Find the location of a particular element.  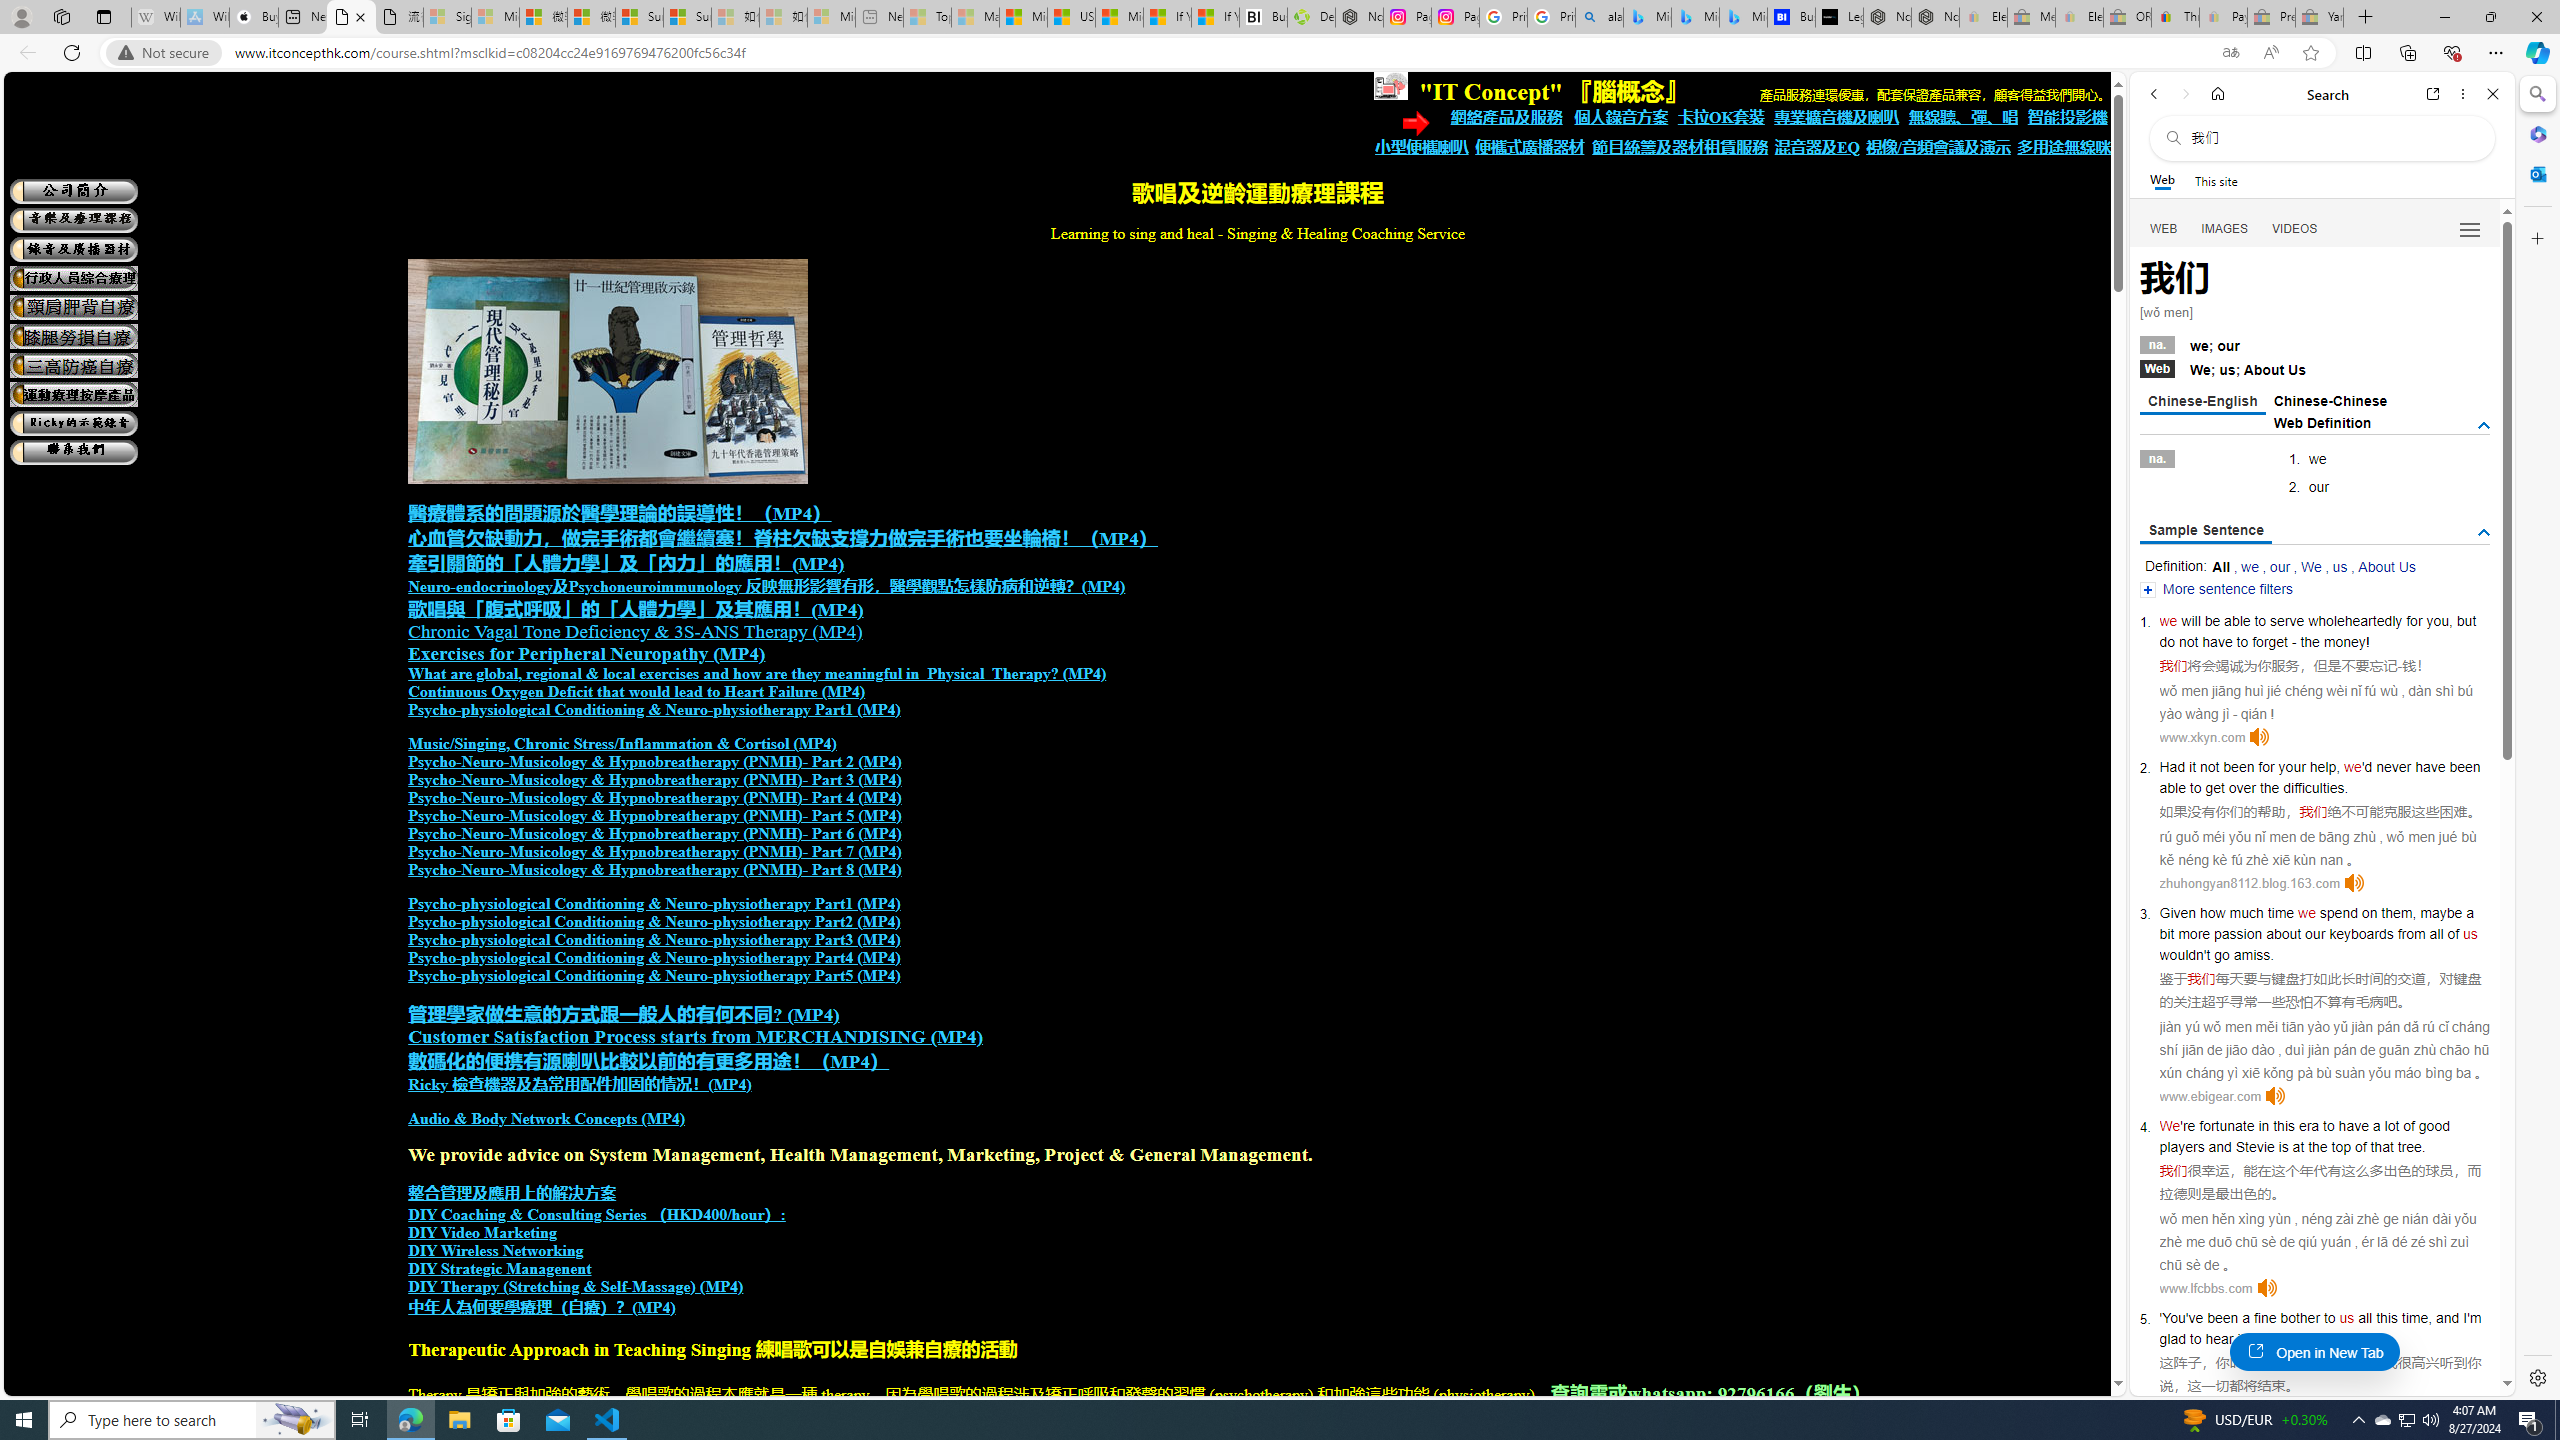

spend is located at coordinates (2338, 912).